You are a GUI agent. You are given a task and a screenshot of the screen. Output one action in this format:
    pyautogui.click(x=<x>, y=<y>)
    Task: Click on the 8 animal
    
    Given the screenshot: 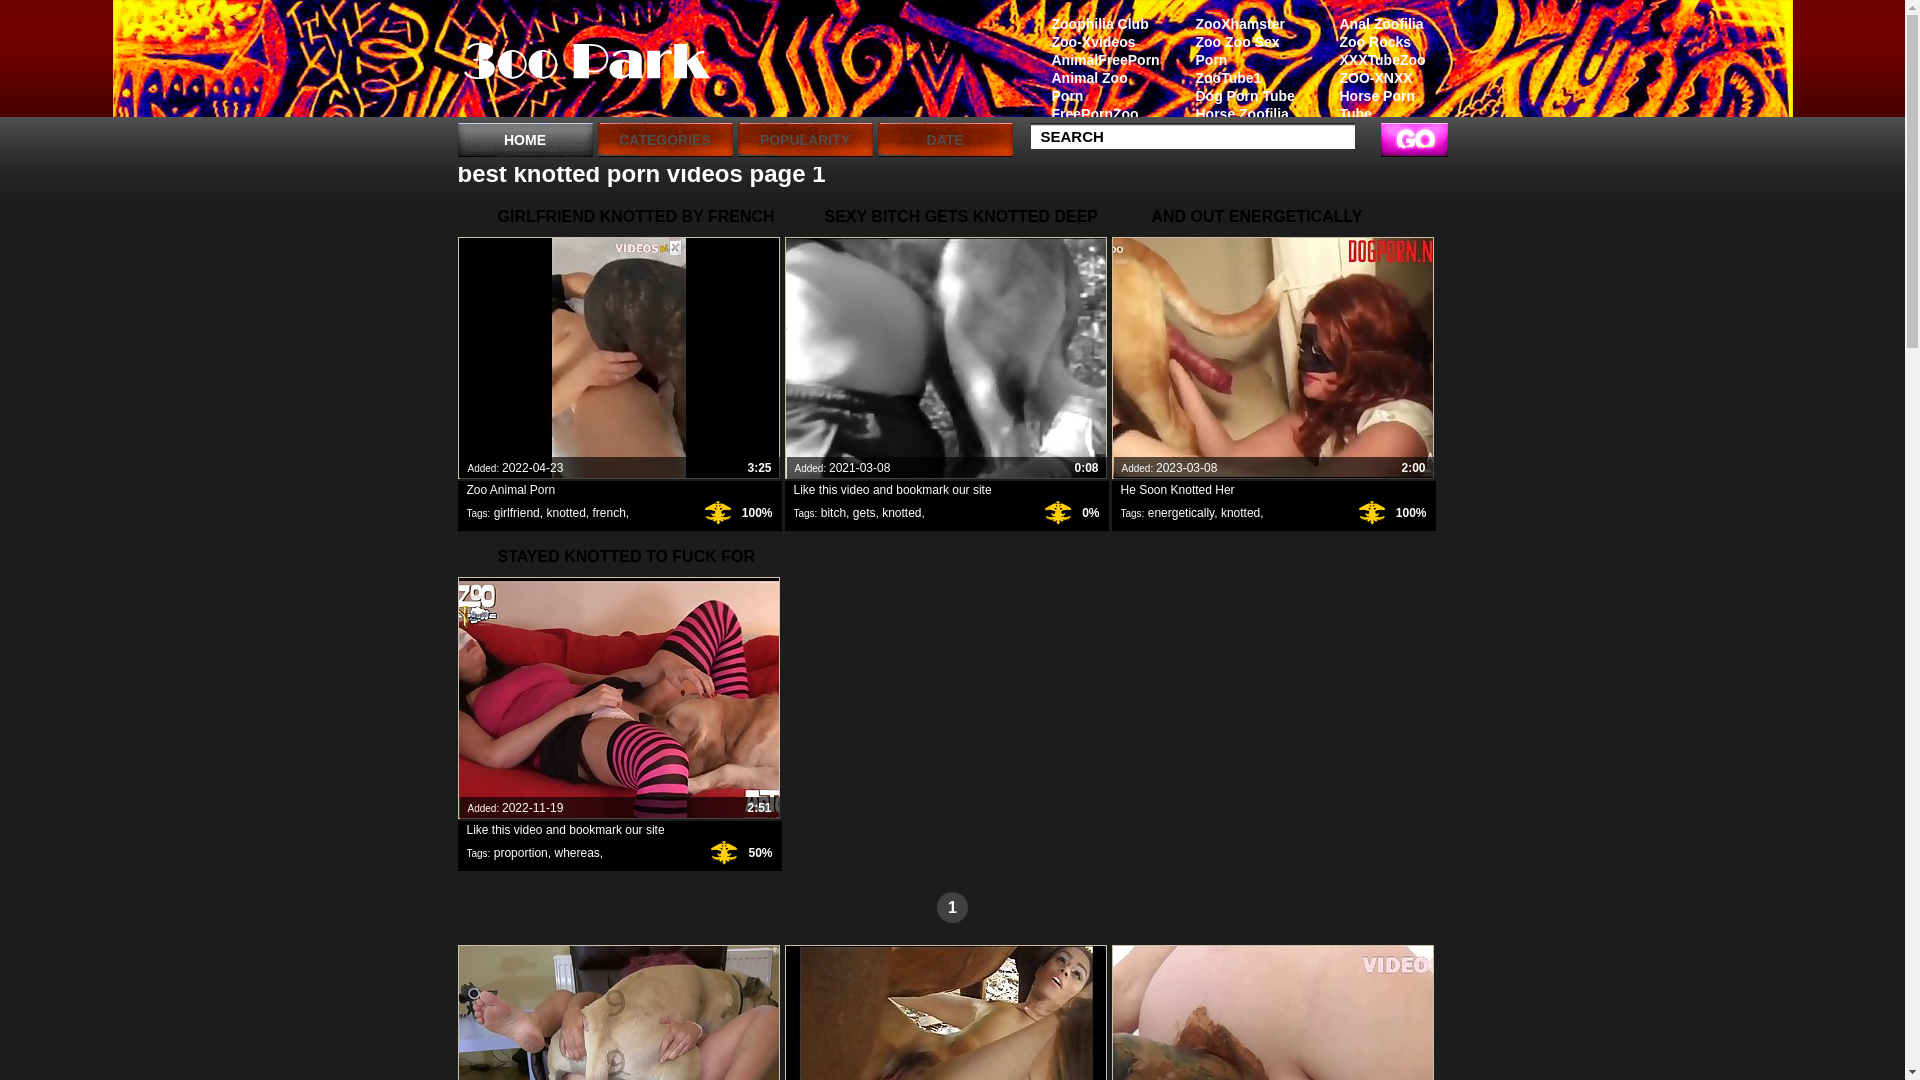 What is the action you would take?
    pyautogui.click(x=585, y=63)
    